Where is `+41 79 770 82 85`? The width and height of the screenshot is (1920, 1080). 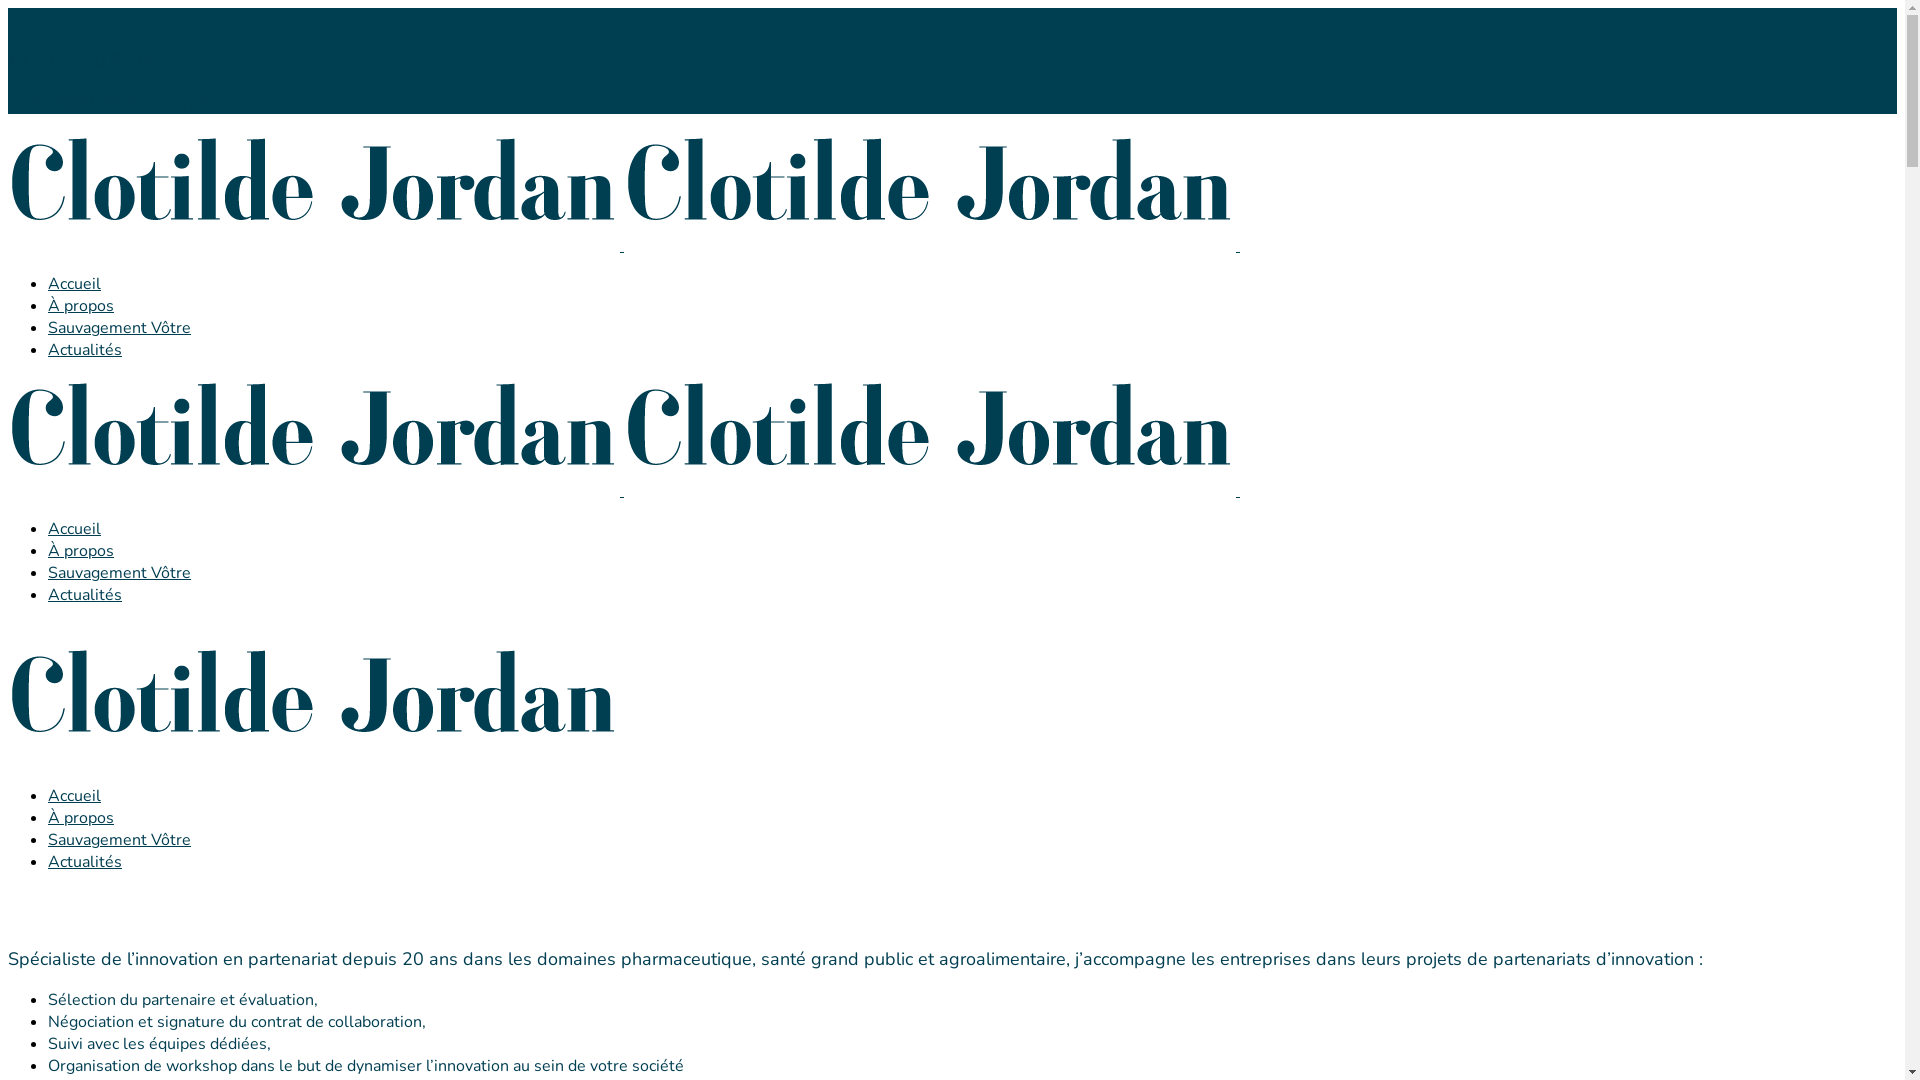
+41 79 770 82 85 is located at coordinates (84, 60).